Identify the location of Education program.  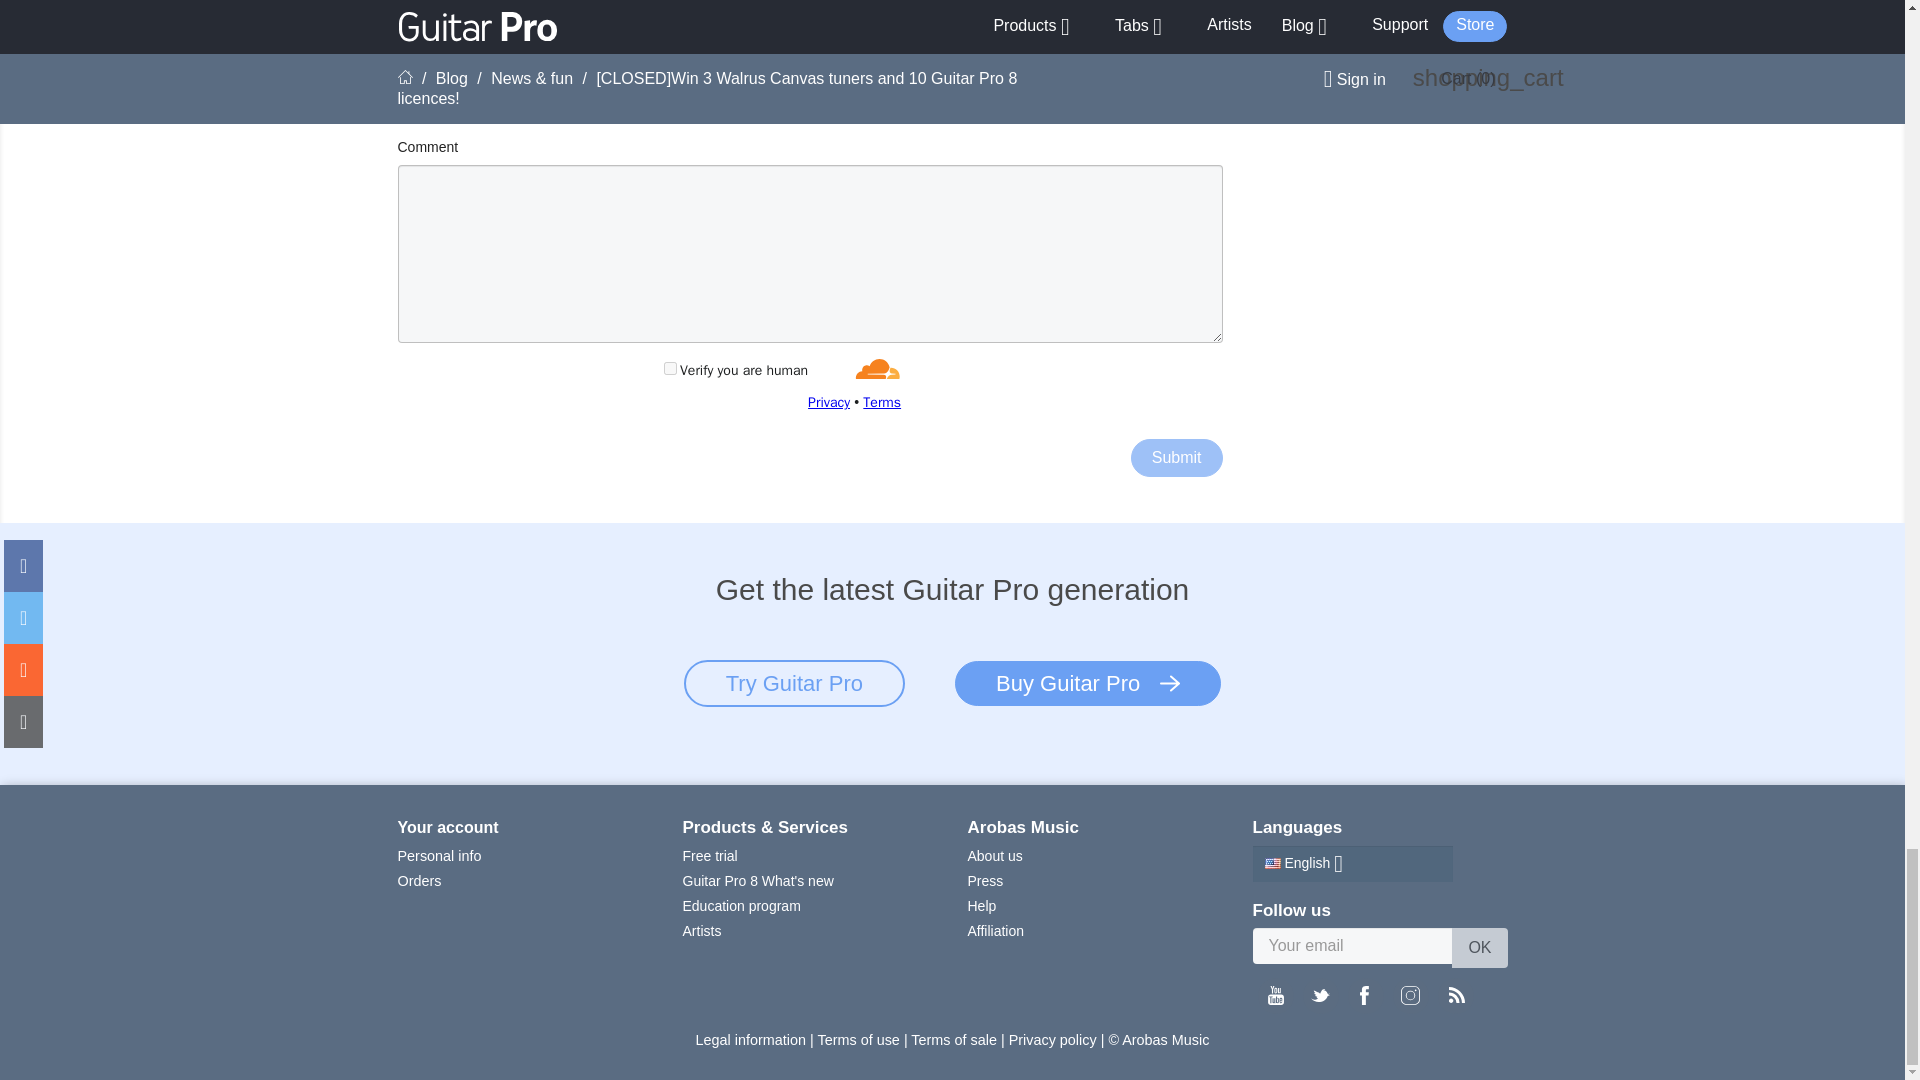
(740, 905).